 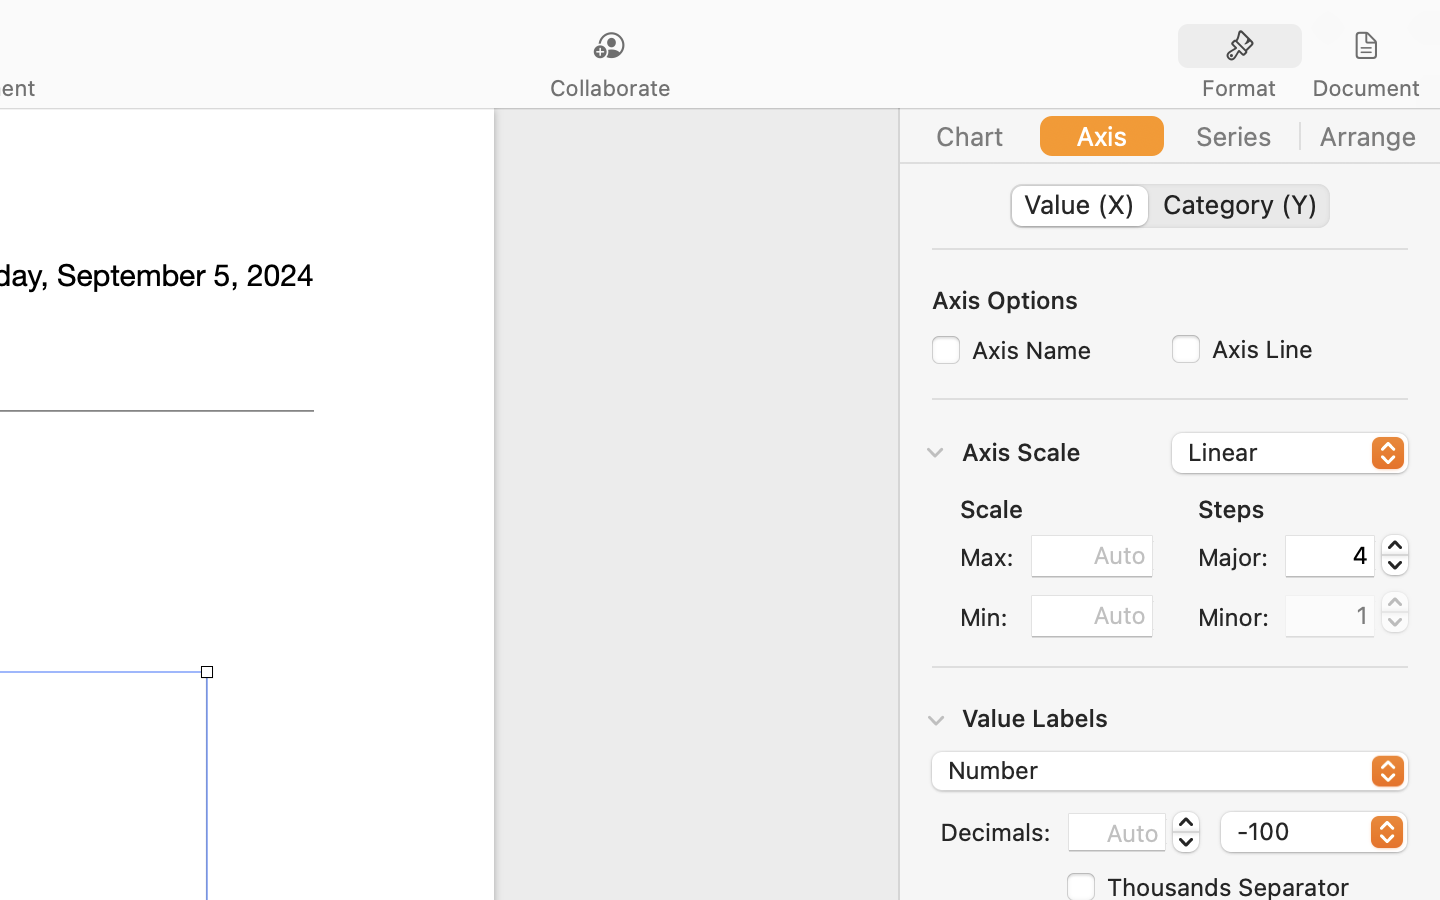 I want to click on Linear, so click(x=1291, y=455).